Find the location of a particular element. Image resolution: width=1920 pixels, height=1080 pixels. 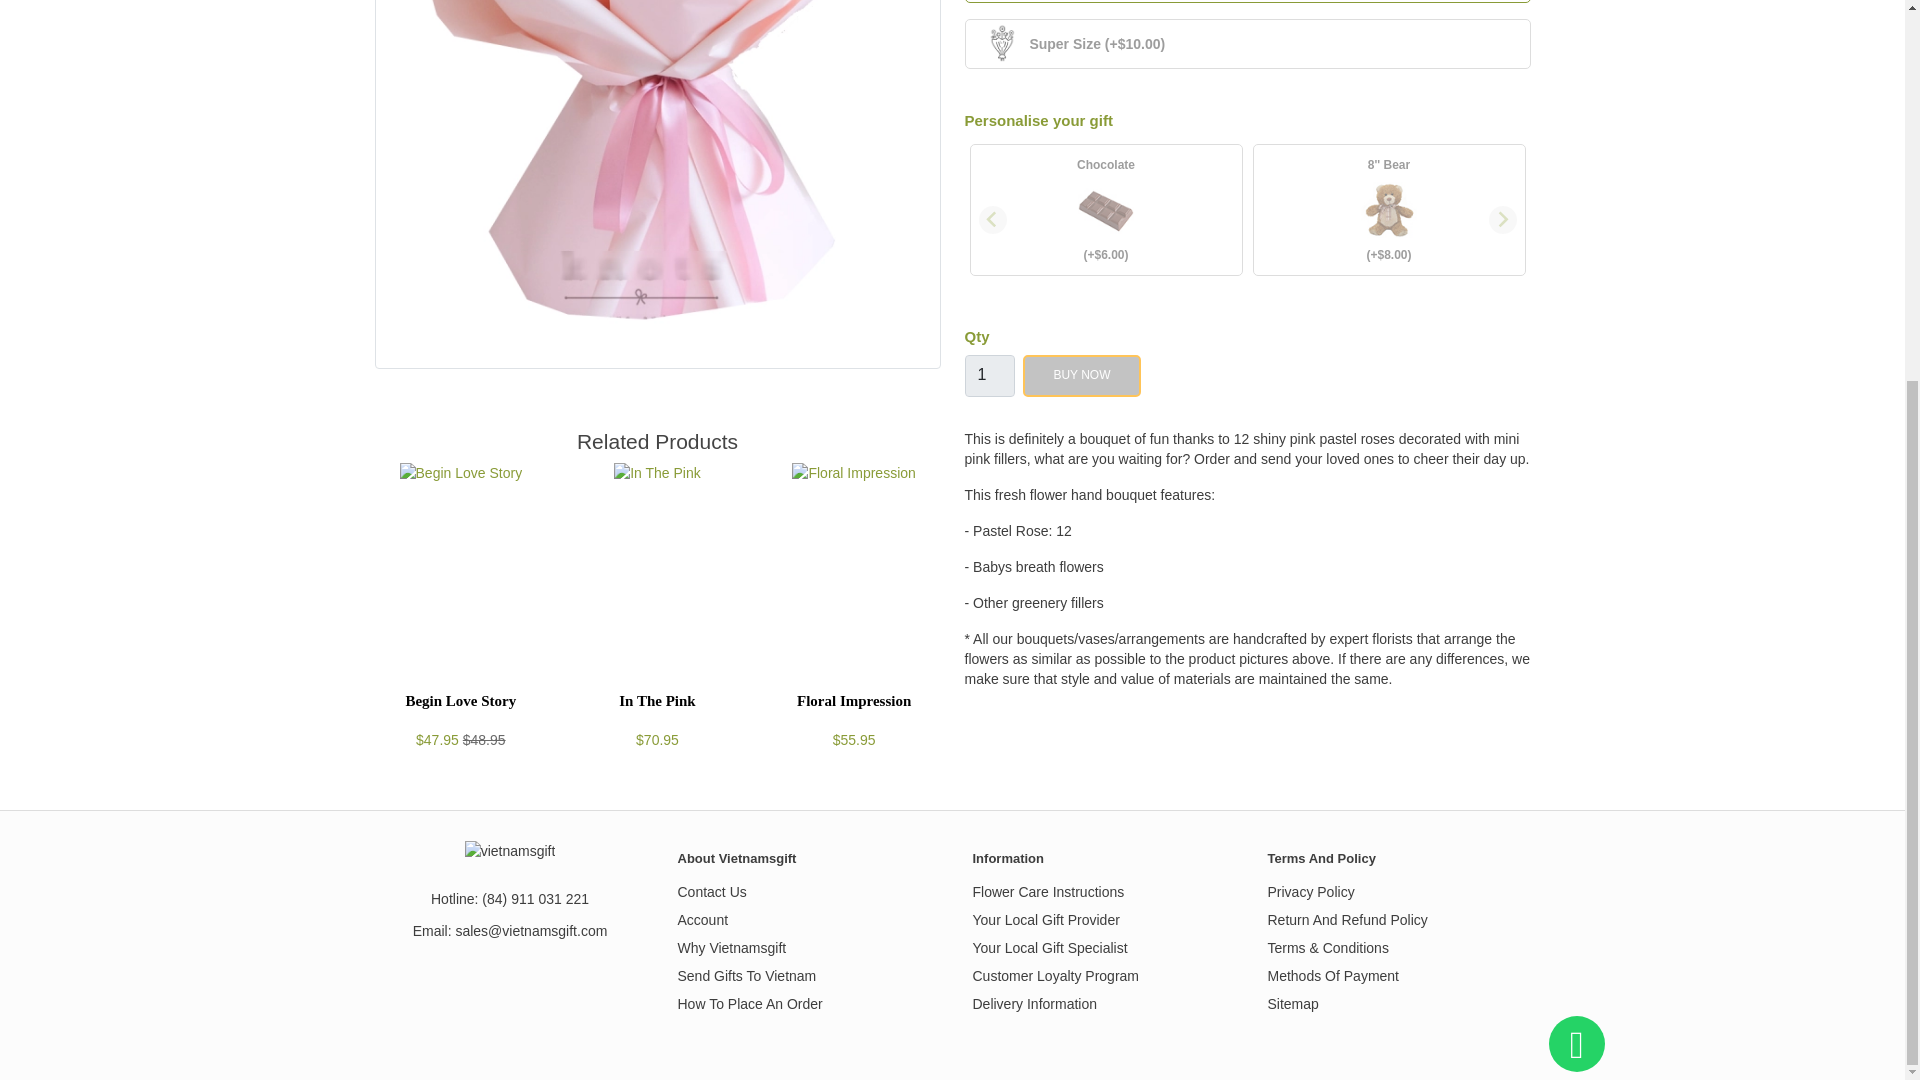

1 is located at coordinates (988, 376).